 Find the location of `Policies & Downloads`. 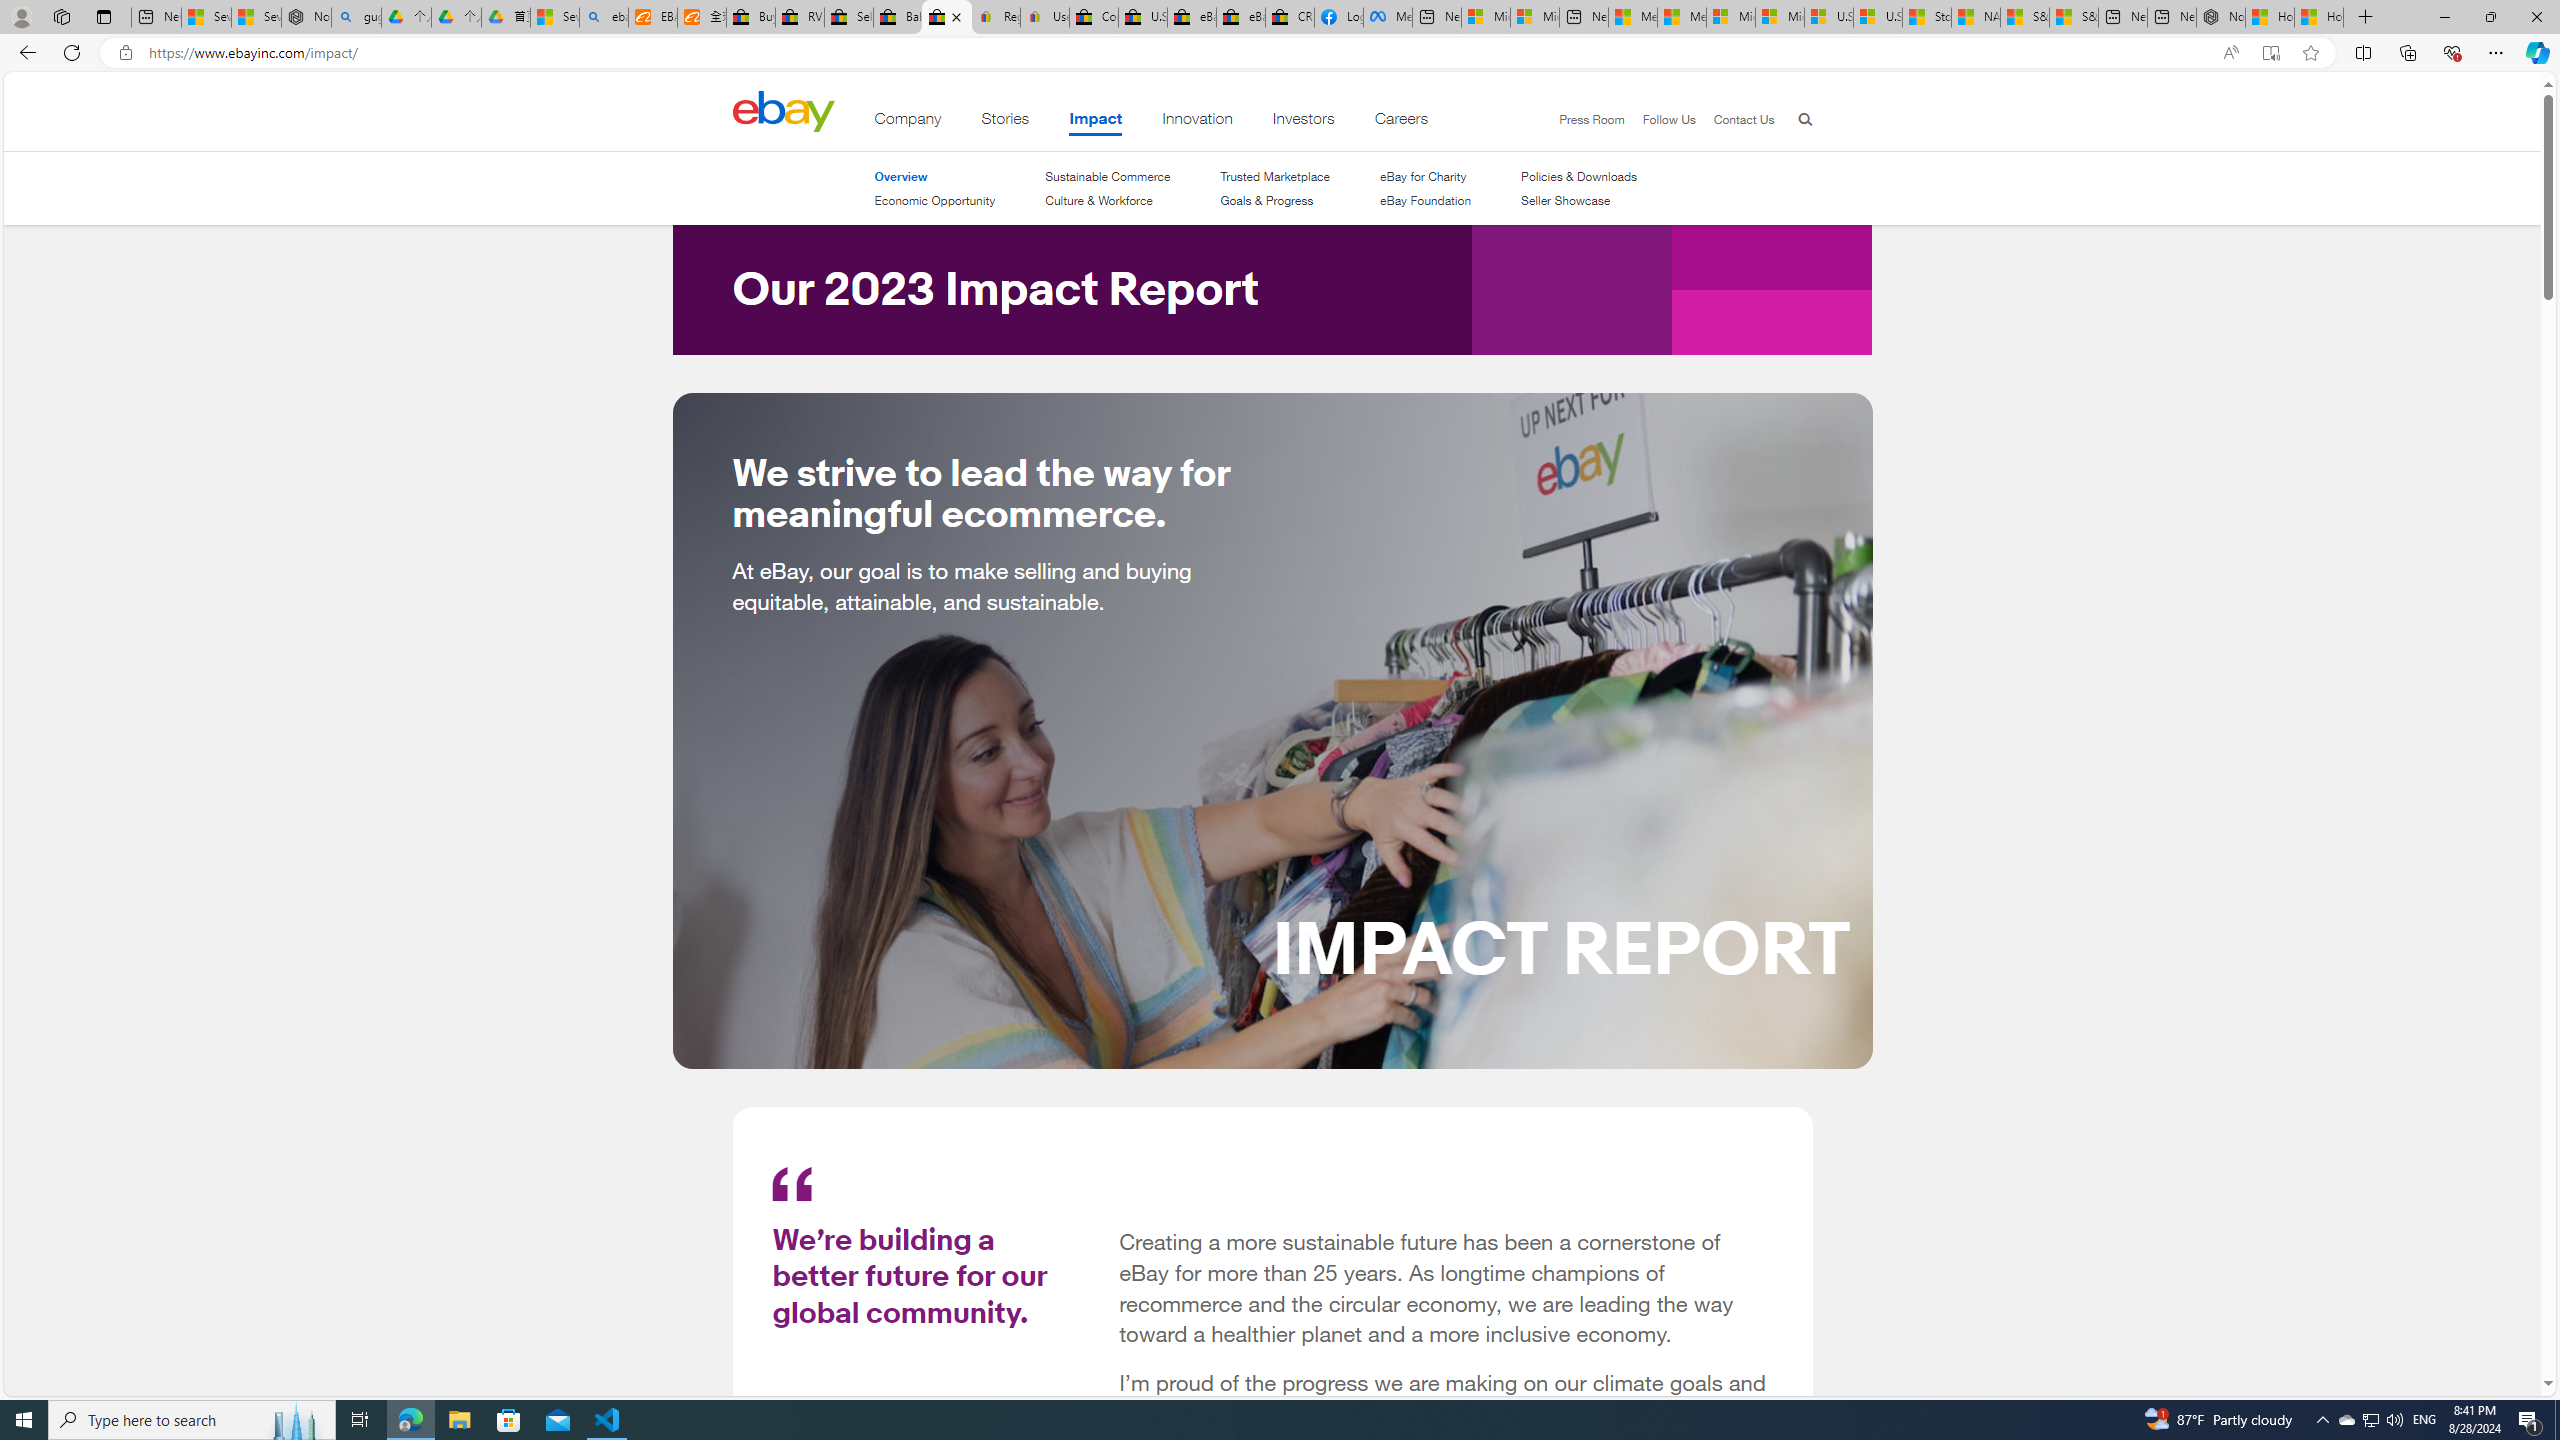

Policies & Downloads is located at coordinates (1579, 176).